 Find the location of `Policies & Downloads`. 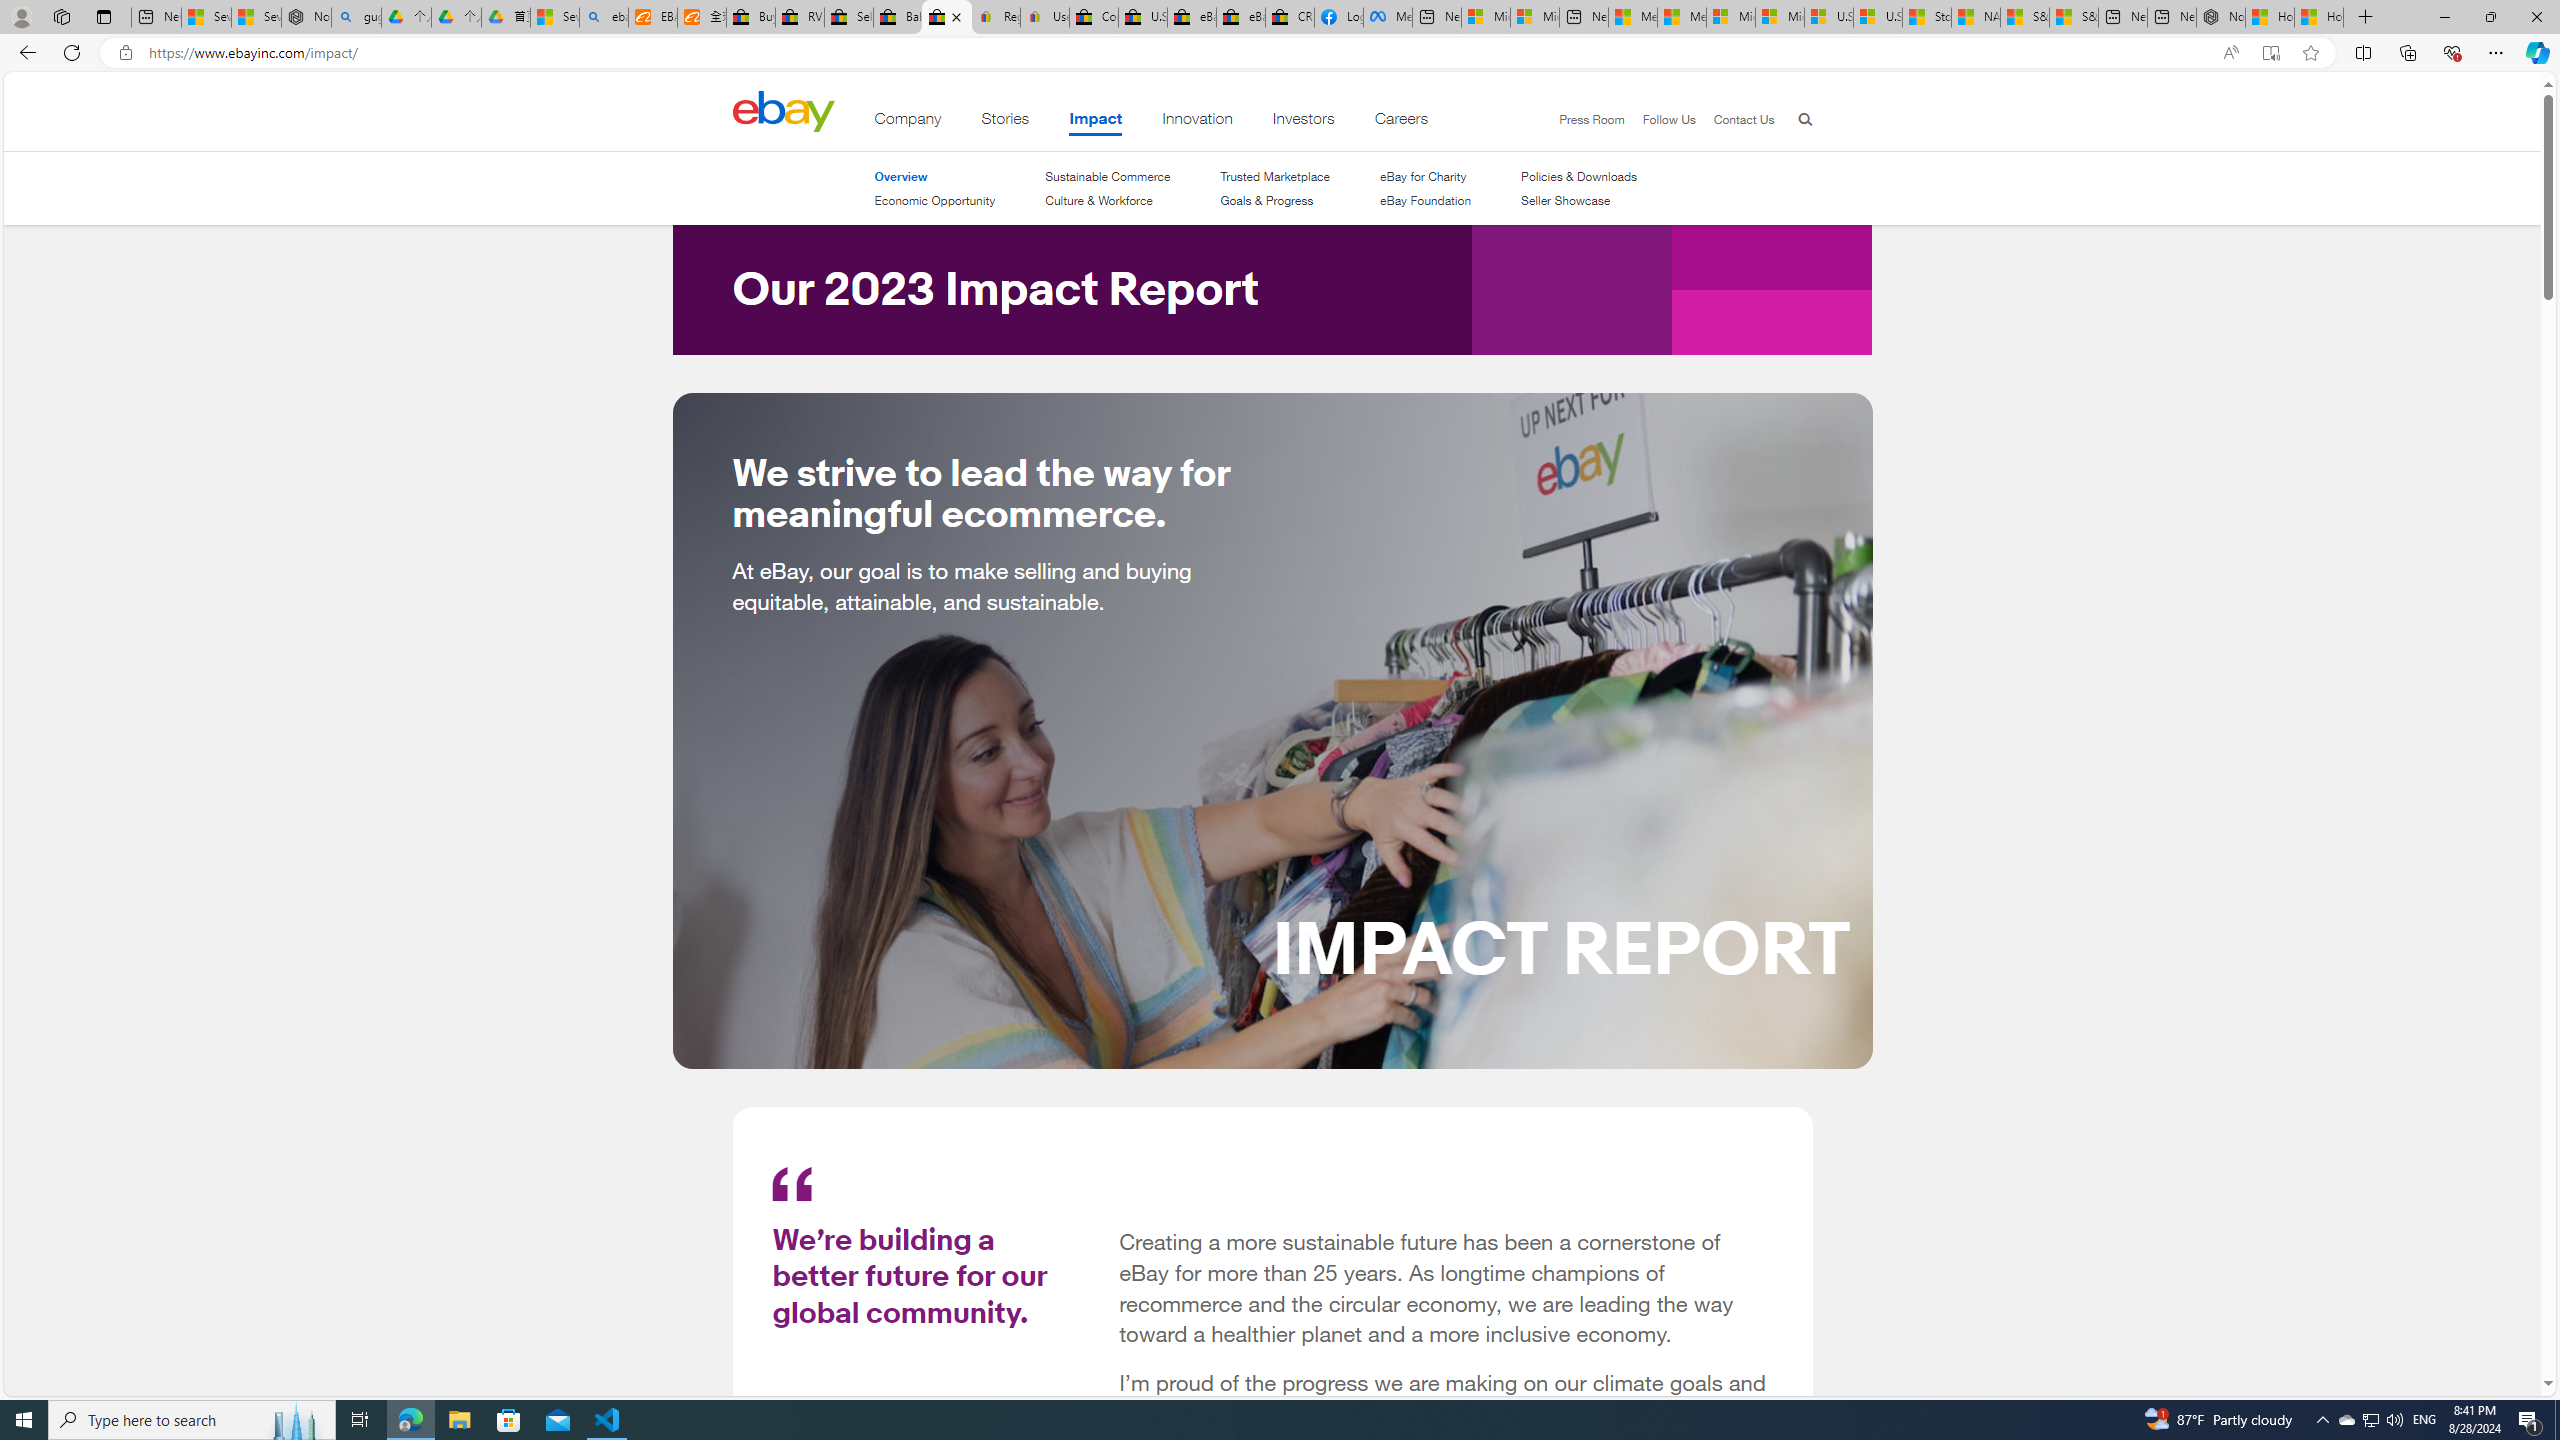

Policies & Downloads is located at coordinates (1579, 176).